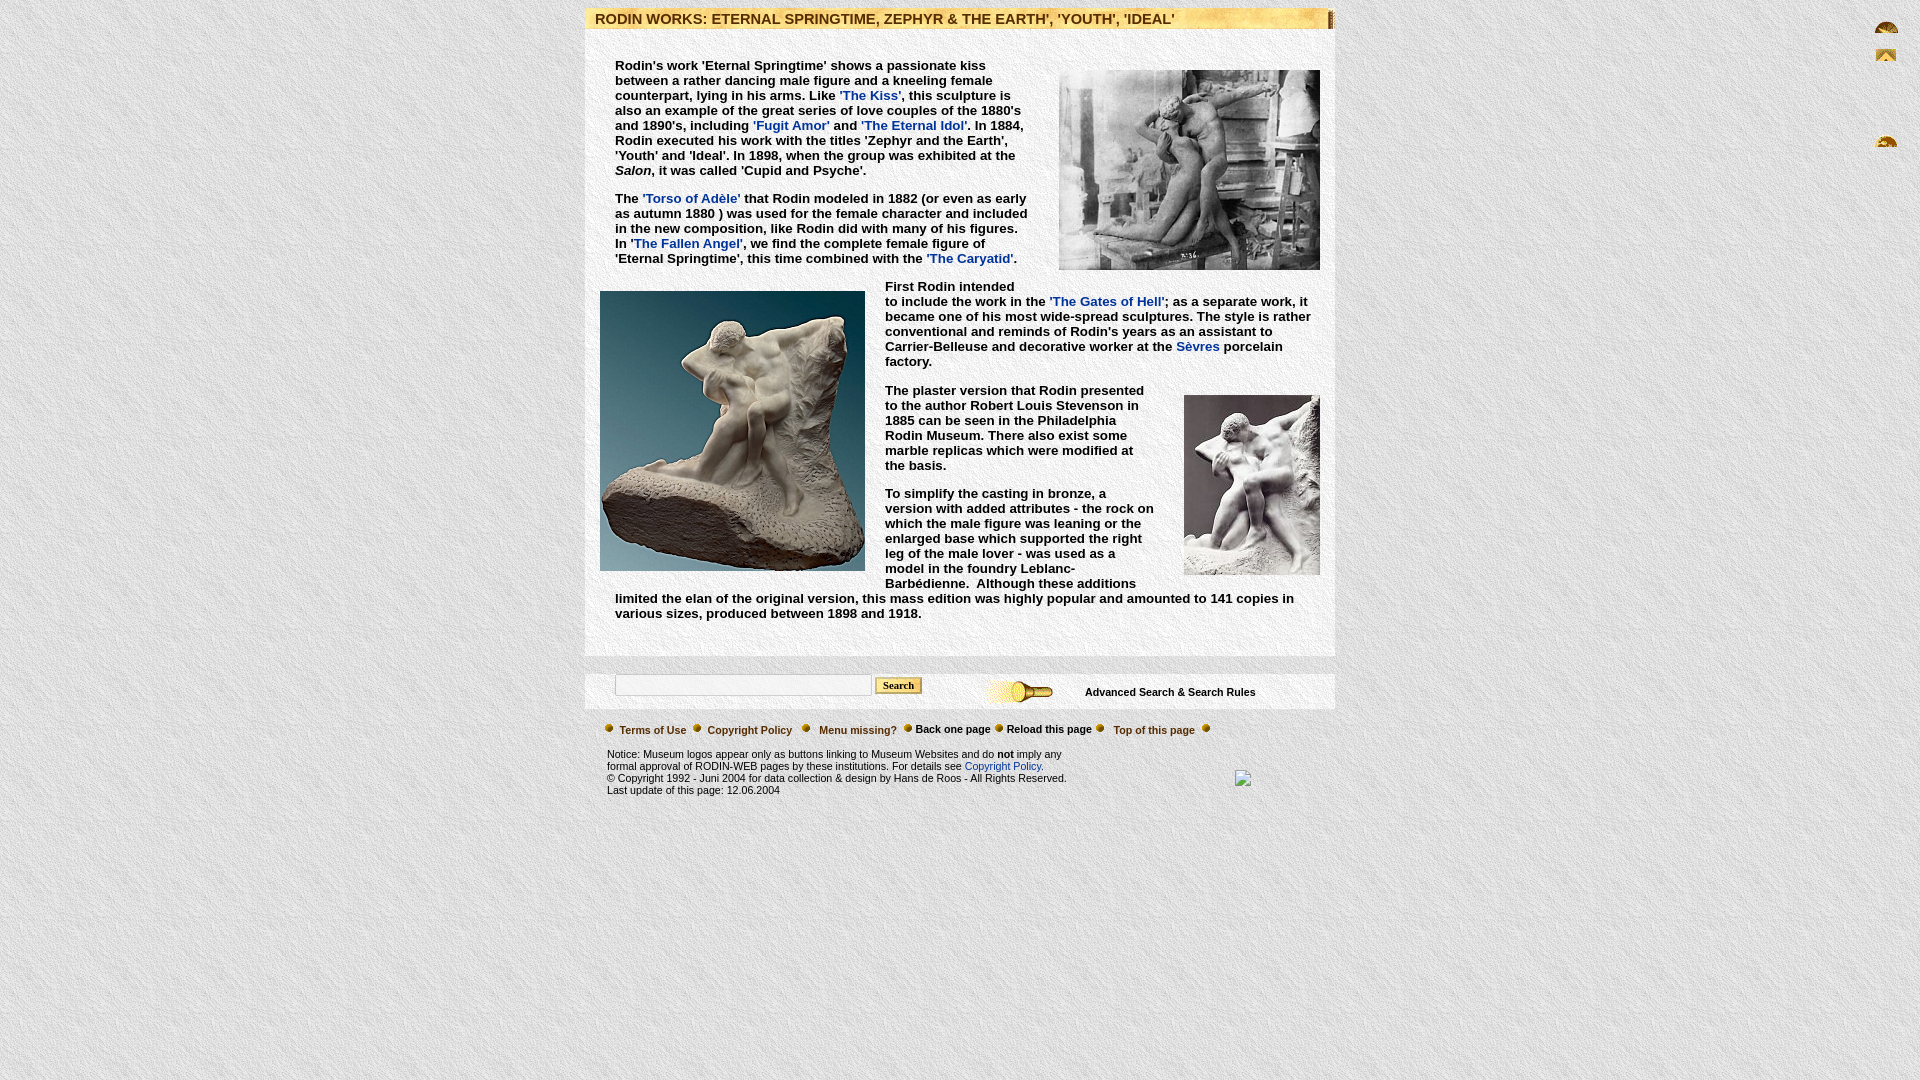 The height and width of the screenshot is (1080, 1920). What do you see at coordinates (898, 686) in the screenshot?
I see `Search` at bounding box center [898, 686].